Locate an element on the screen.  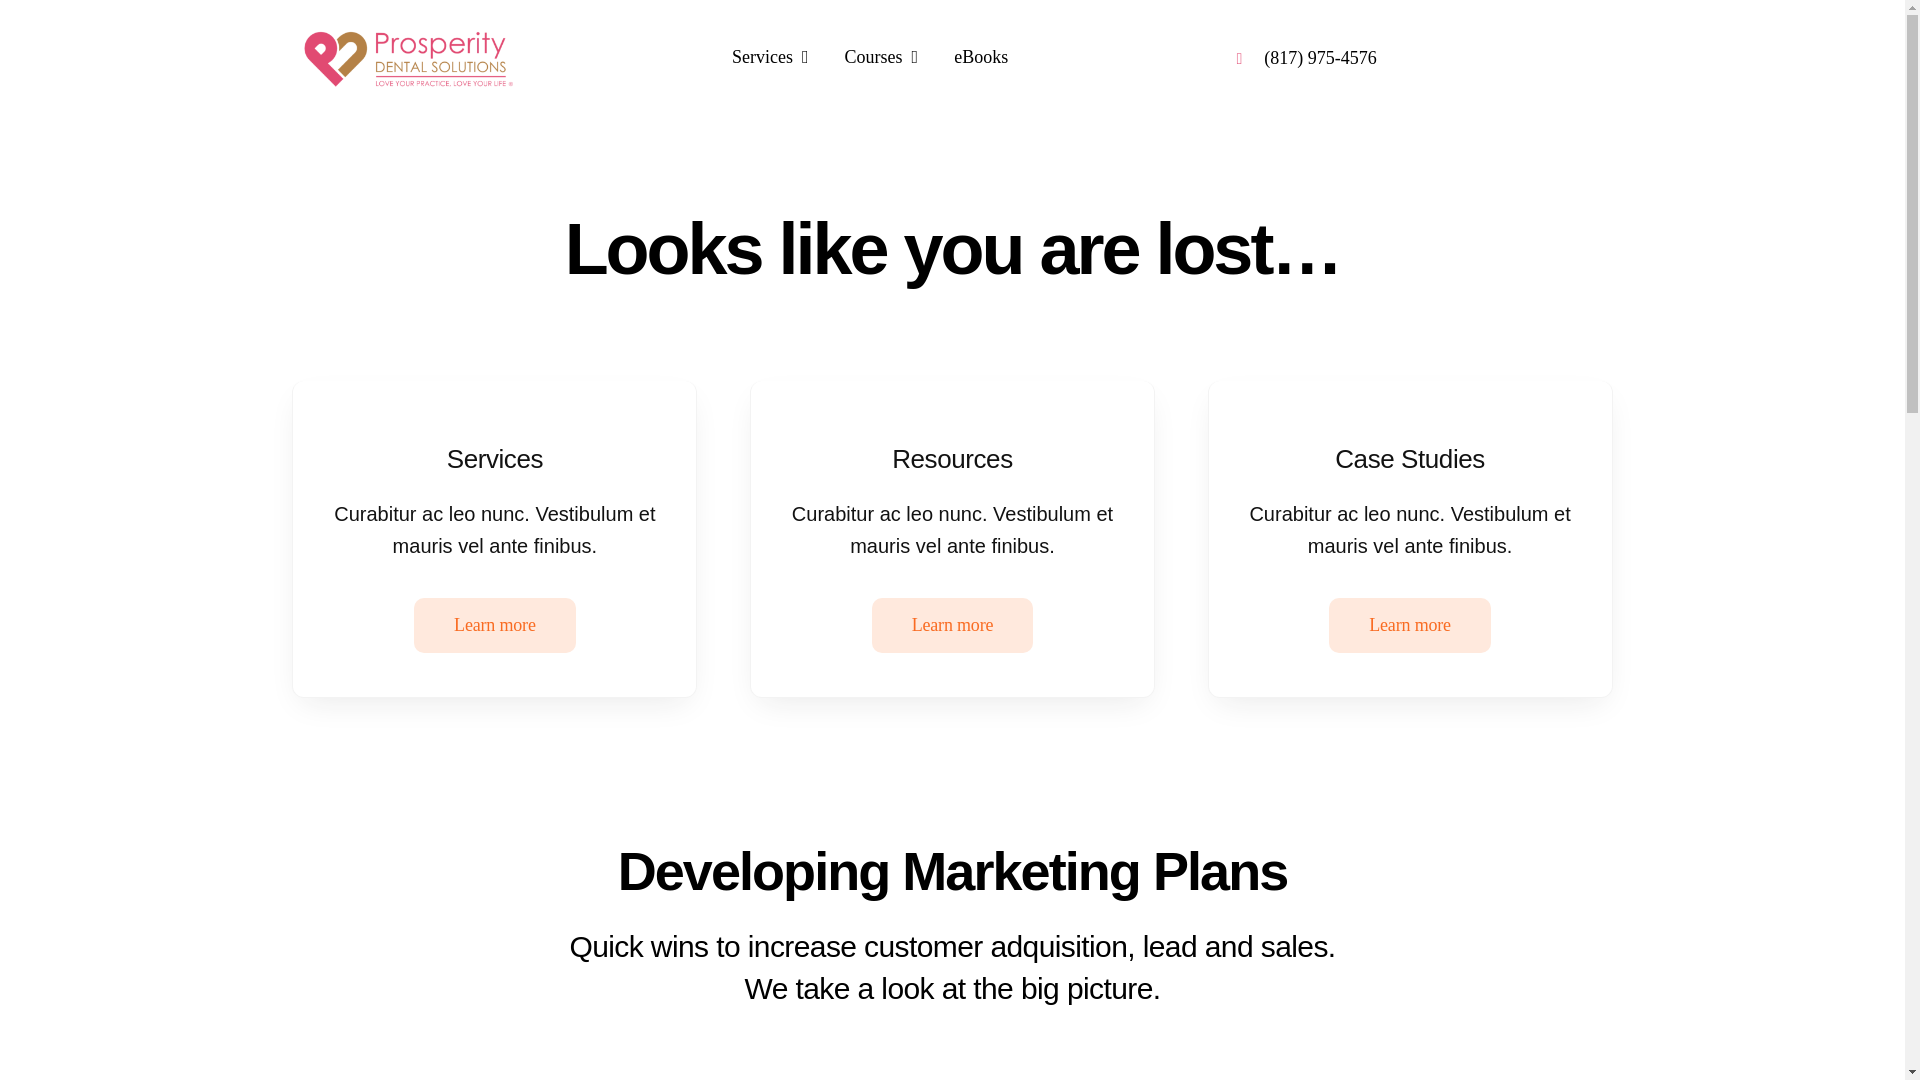
Learn more is located at coordinates (495, 626).